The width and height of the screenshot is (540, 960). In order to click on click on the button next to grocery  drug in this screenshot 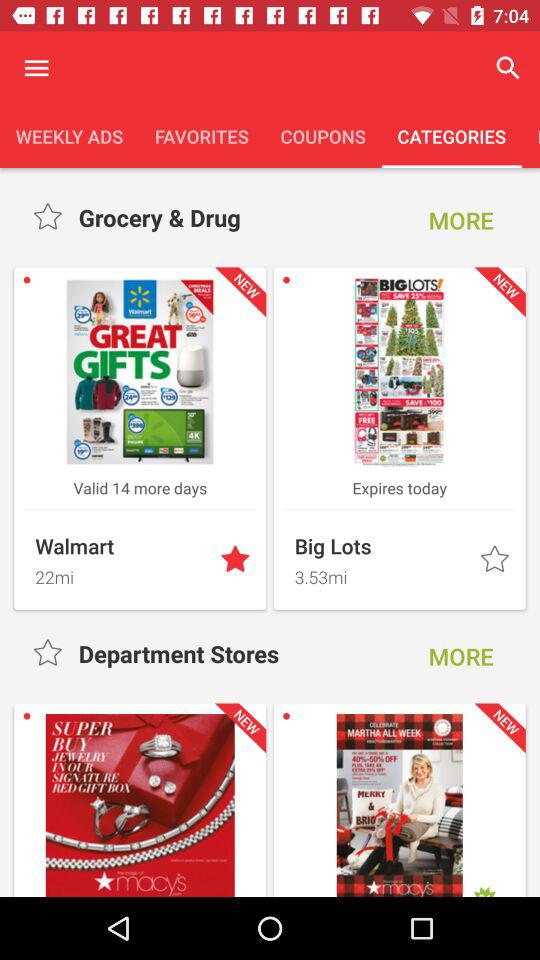, I will do `click(460, 220)`.